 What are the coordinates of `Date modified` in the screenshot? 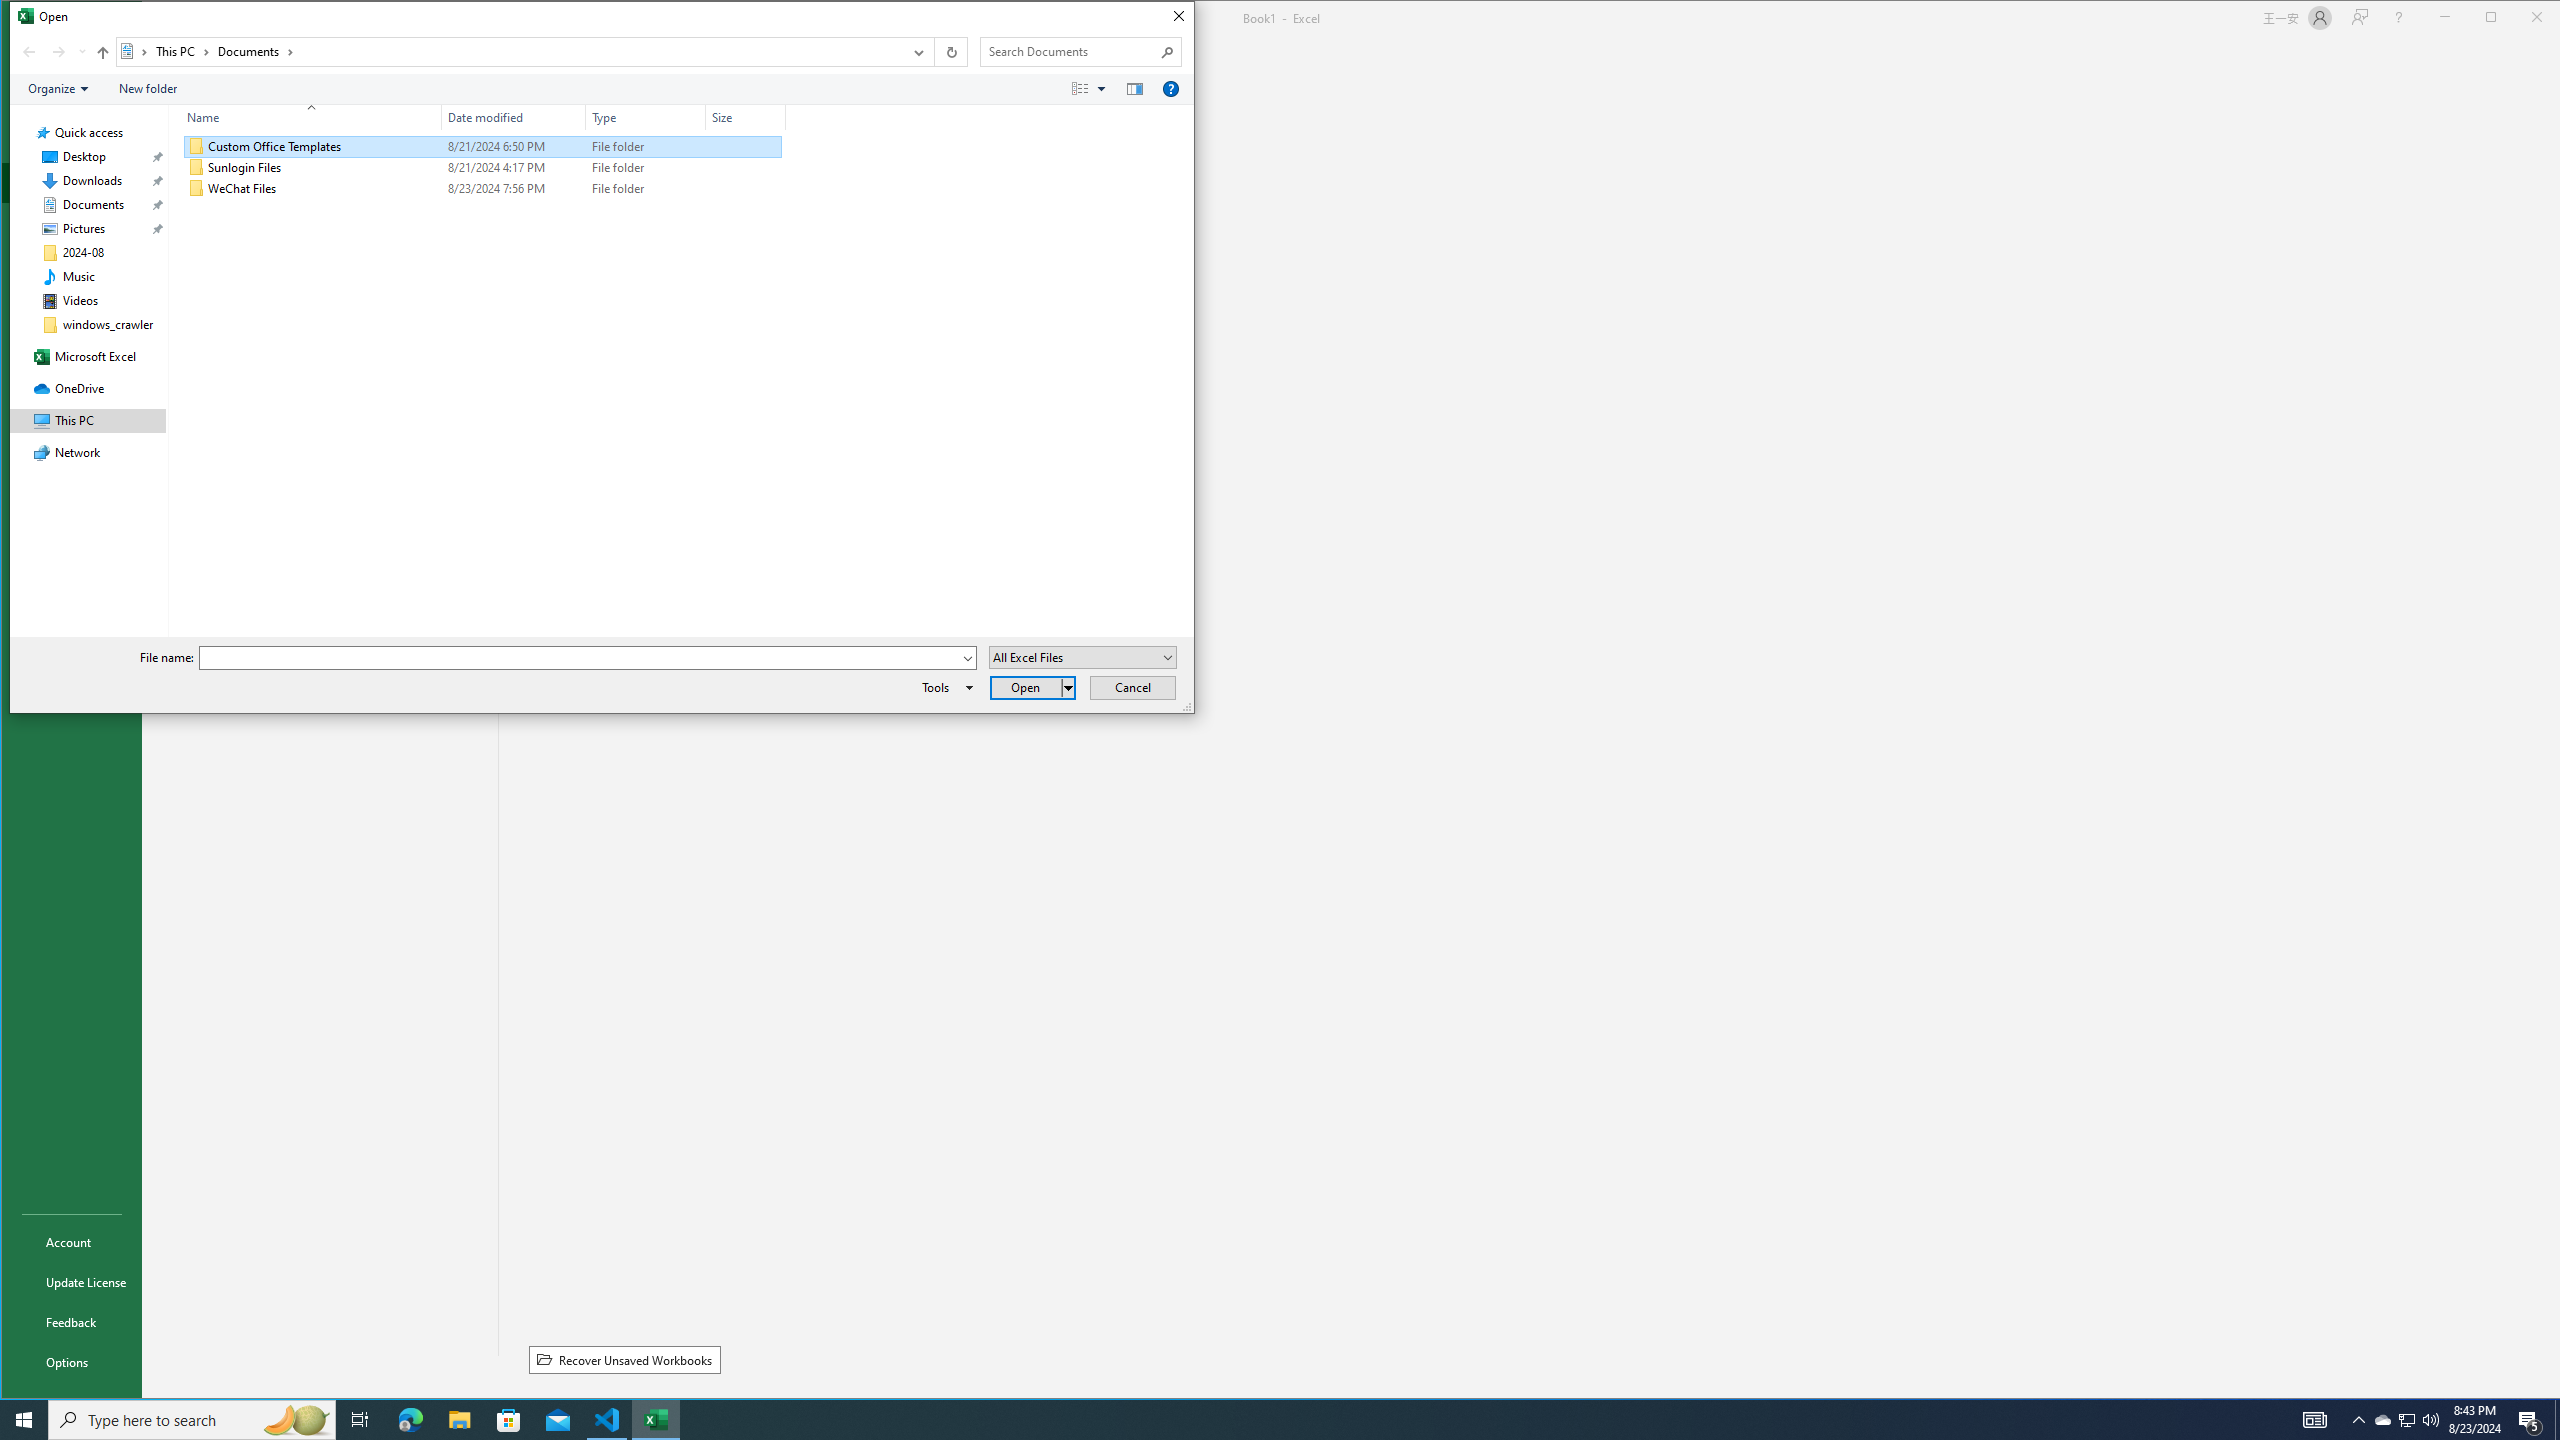 It's located at (514, 189).